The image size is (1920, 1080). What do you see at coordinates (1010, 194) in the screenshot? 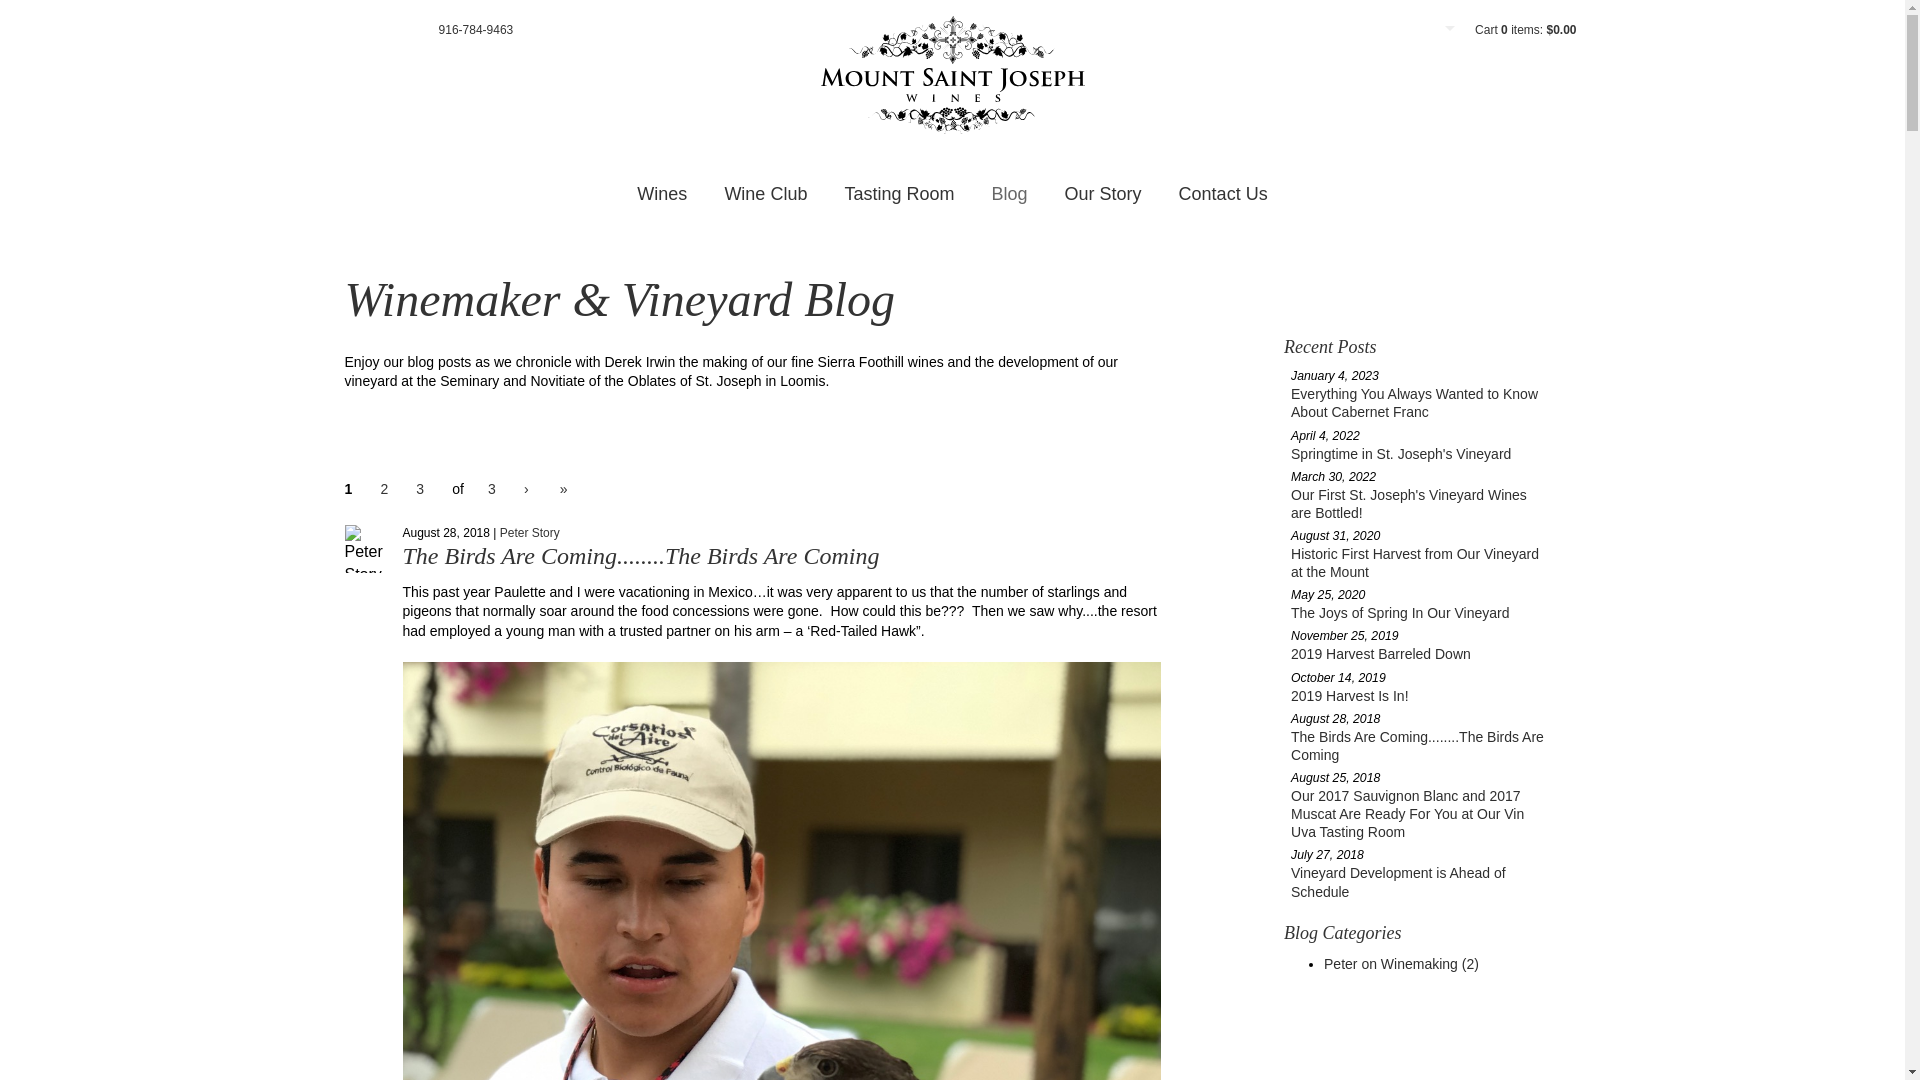
I see `Blog` at bounding box center [1010, 194].